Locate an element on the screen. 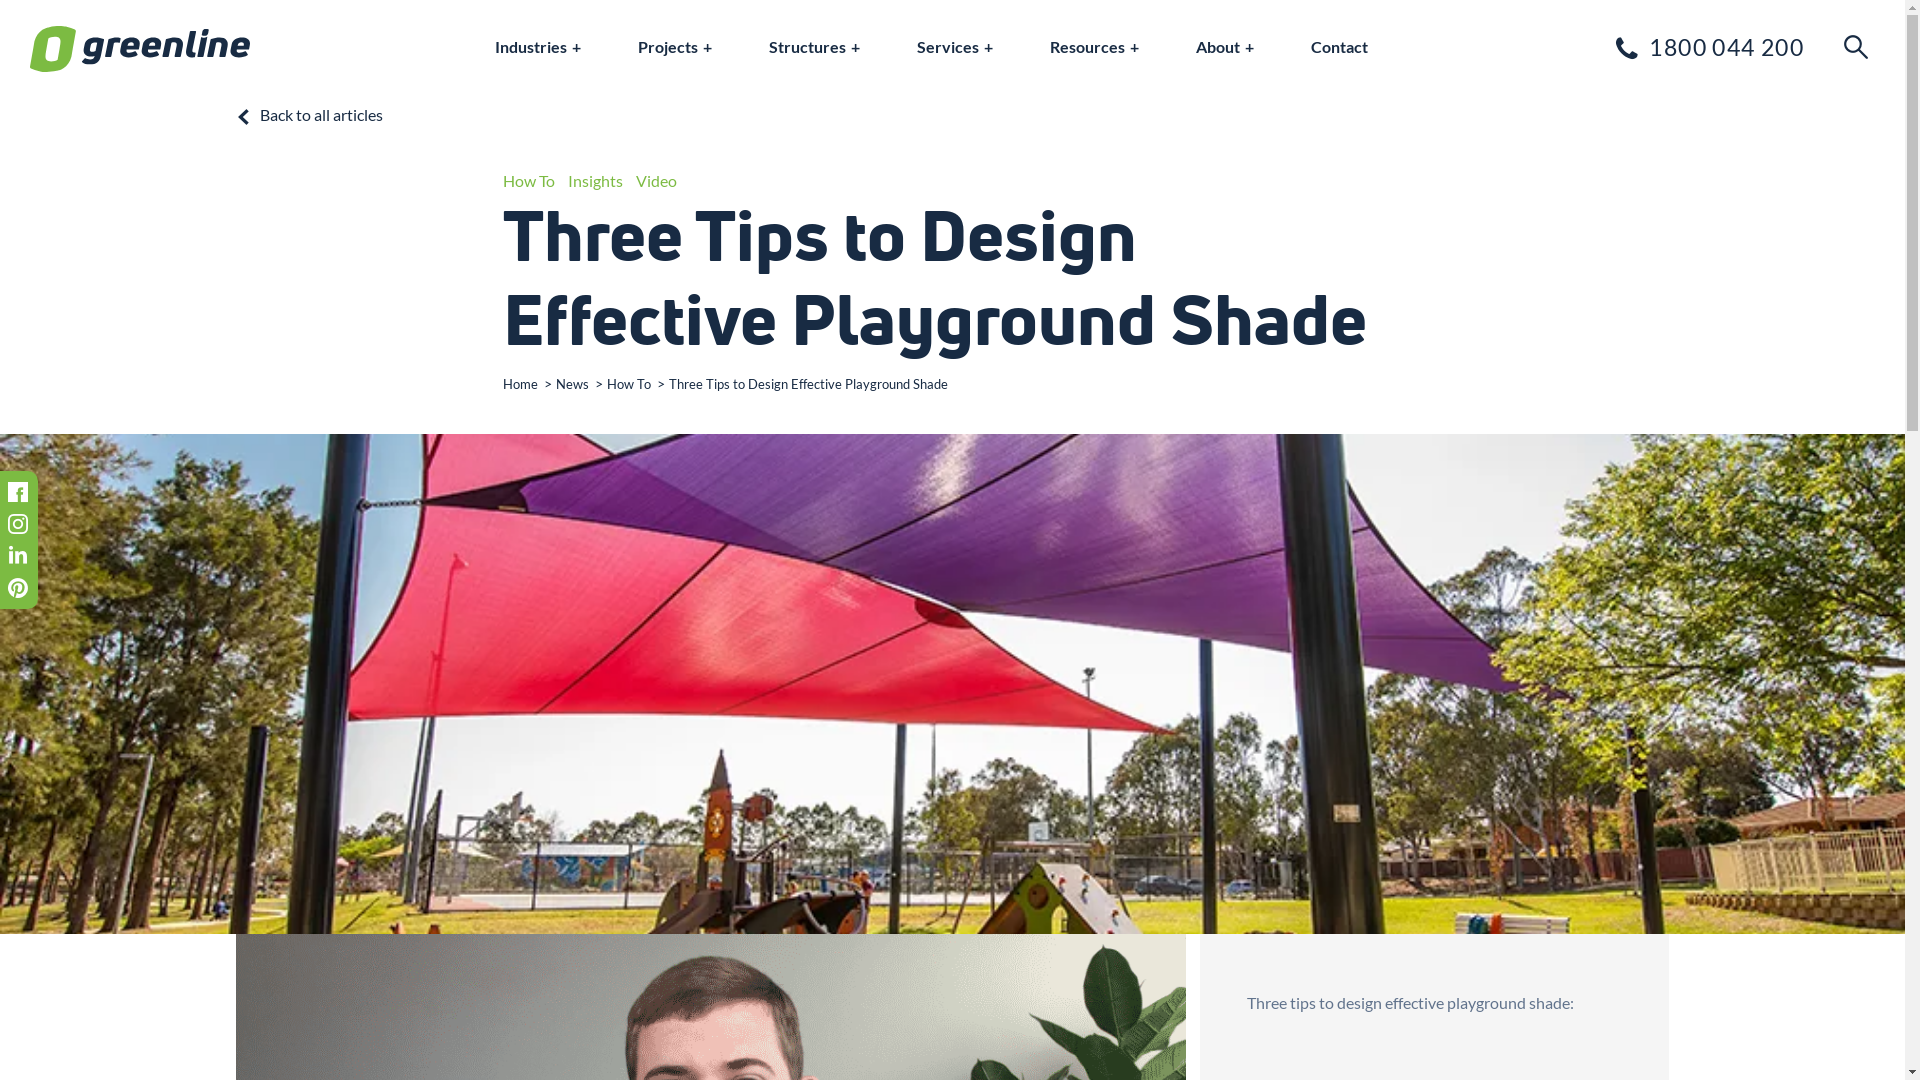  How To is located at coordinates (528, 180).